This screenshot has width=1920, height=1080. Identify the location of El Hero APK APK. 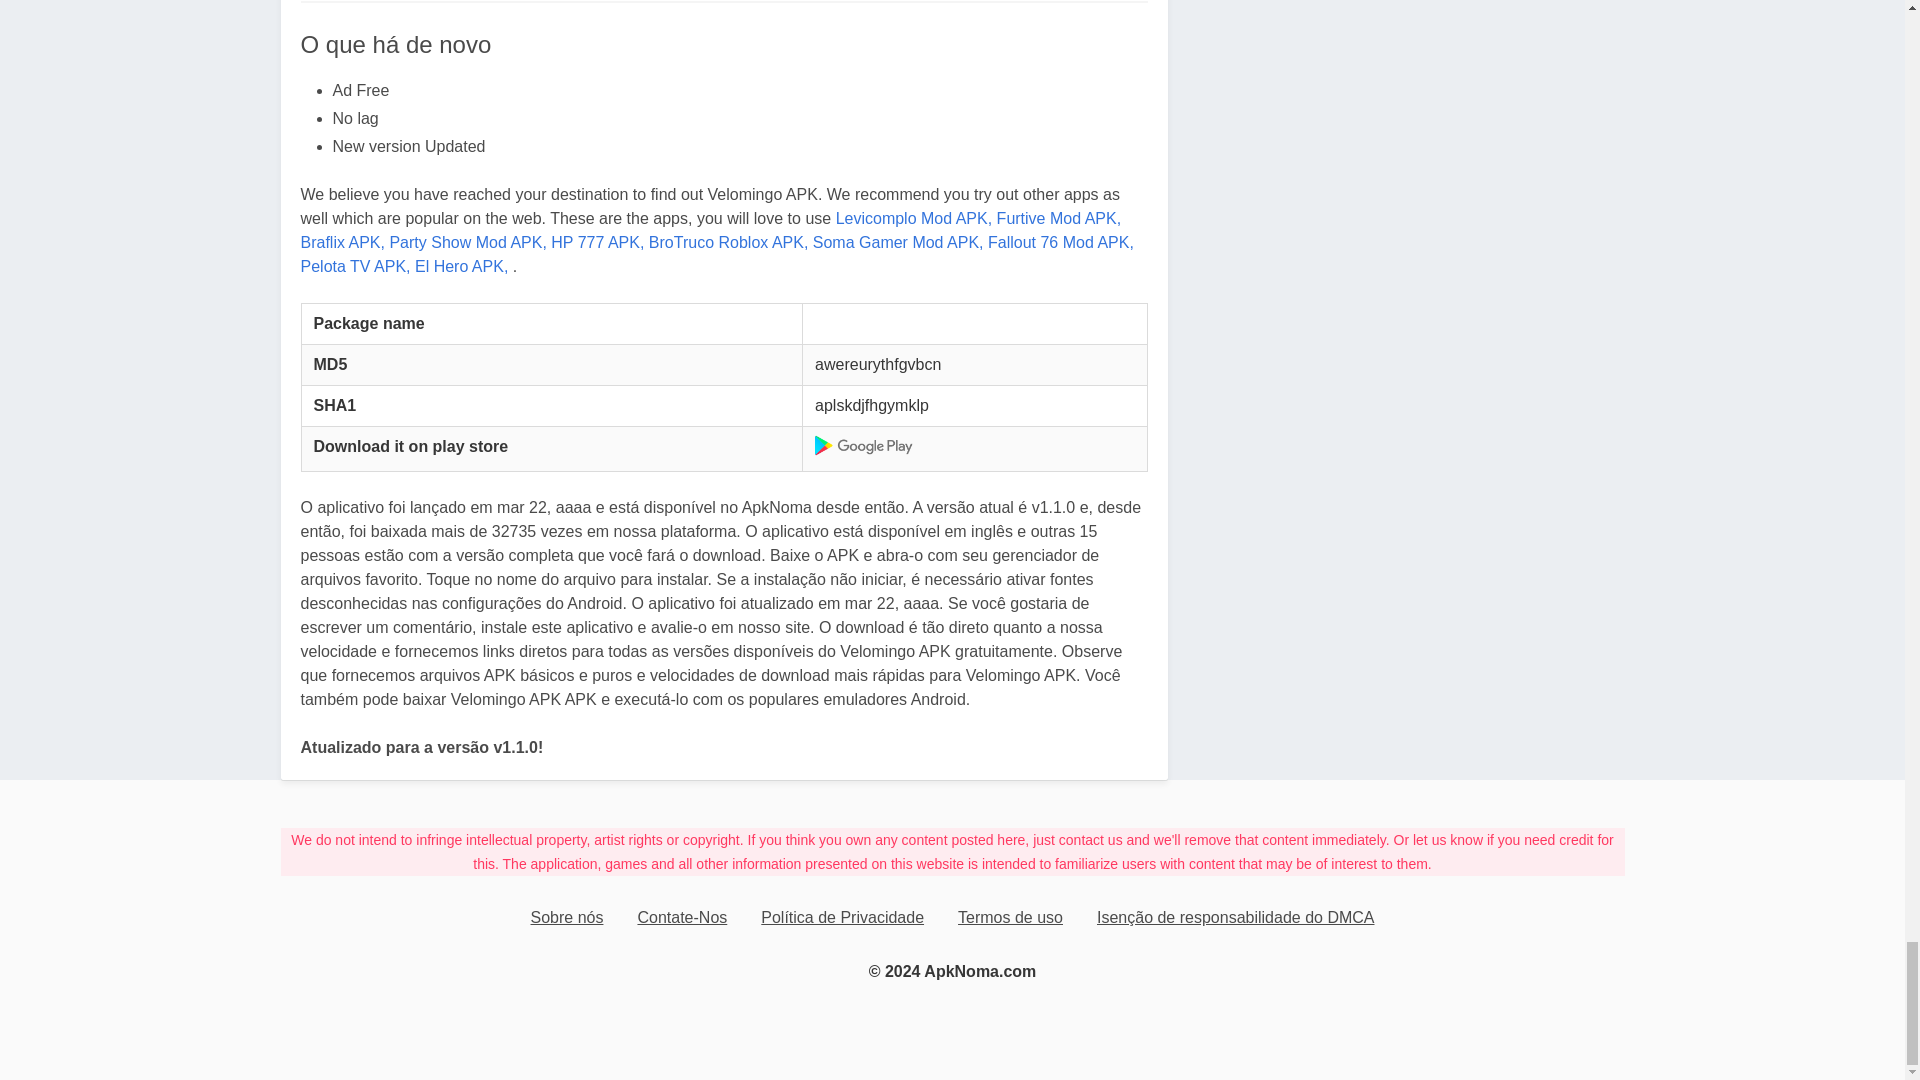
(461, 266).